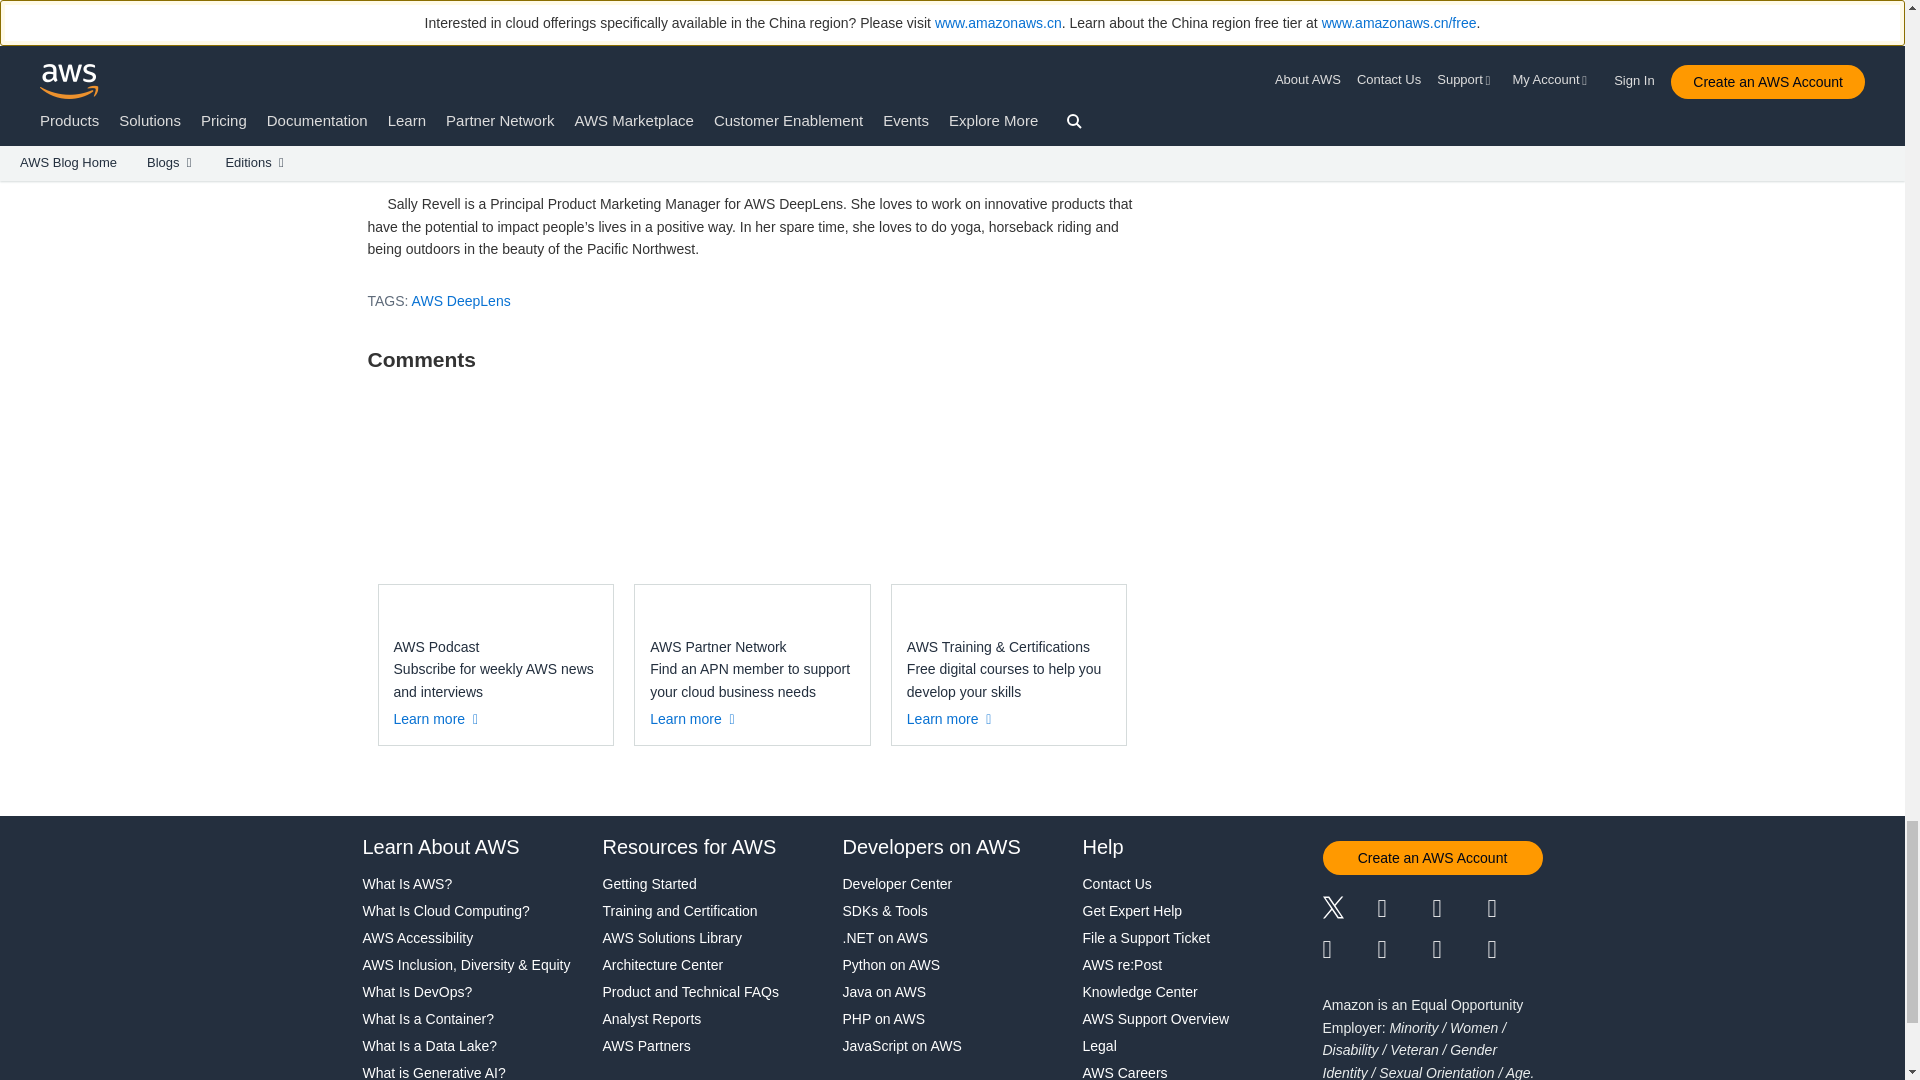 The height and width of the screenshot is (1080, 1920). What do you see at coordinates (1349, 910) in the screenshot?
I see `Twitter` at bounding box center [1349, 910].